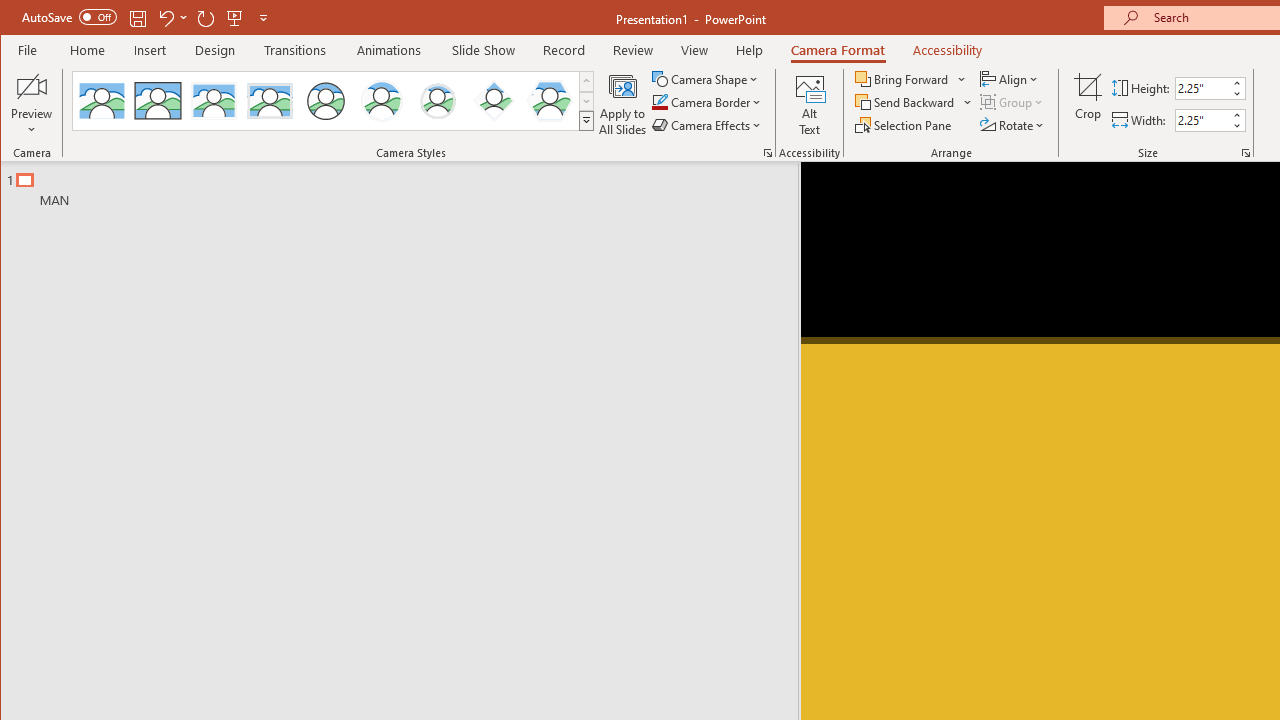  What do you see at coordinates (326, 100) in the screenshot?
I see `Simple Frame Circle` at bounding box center [326, 100].